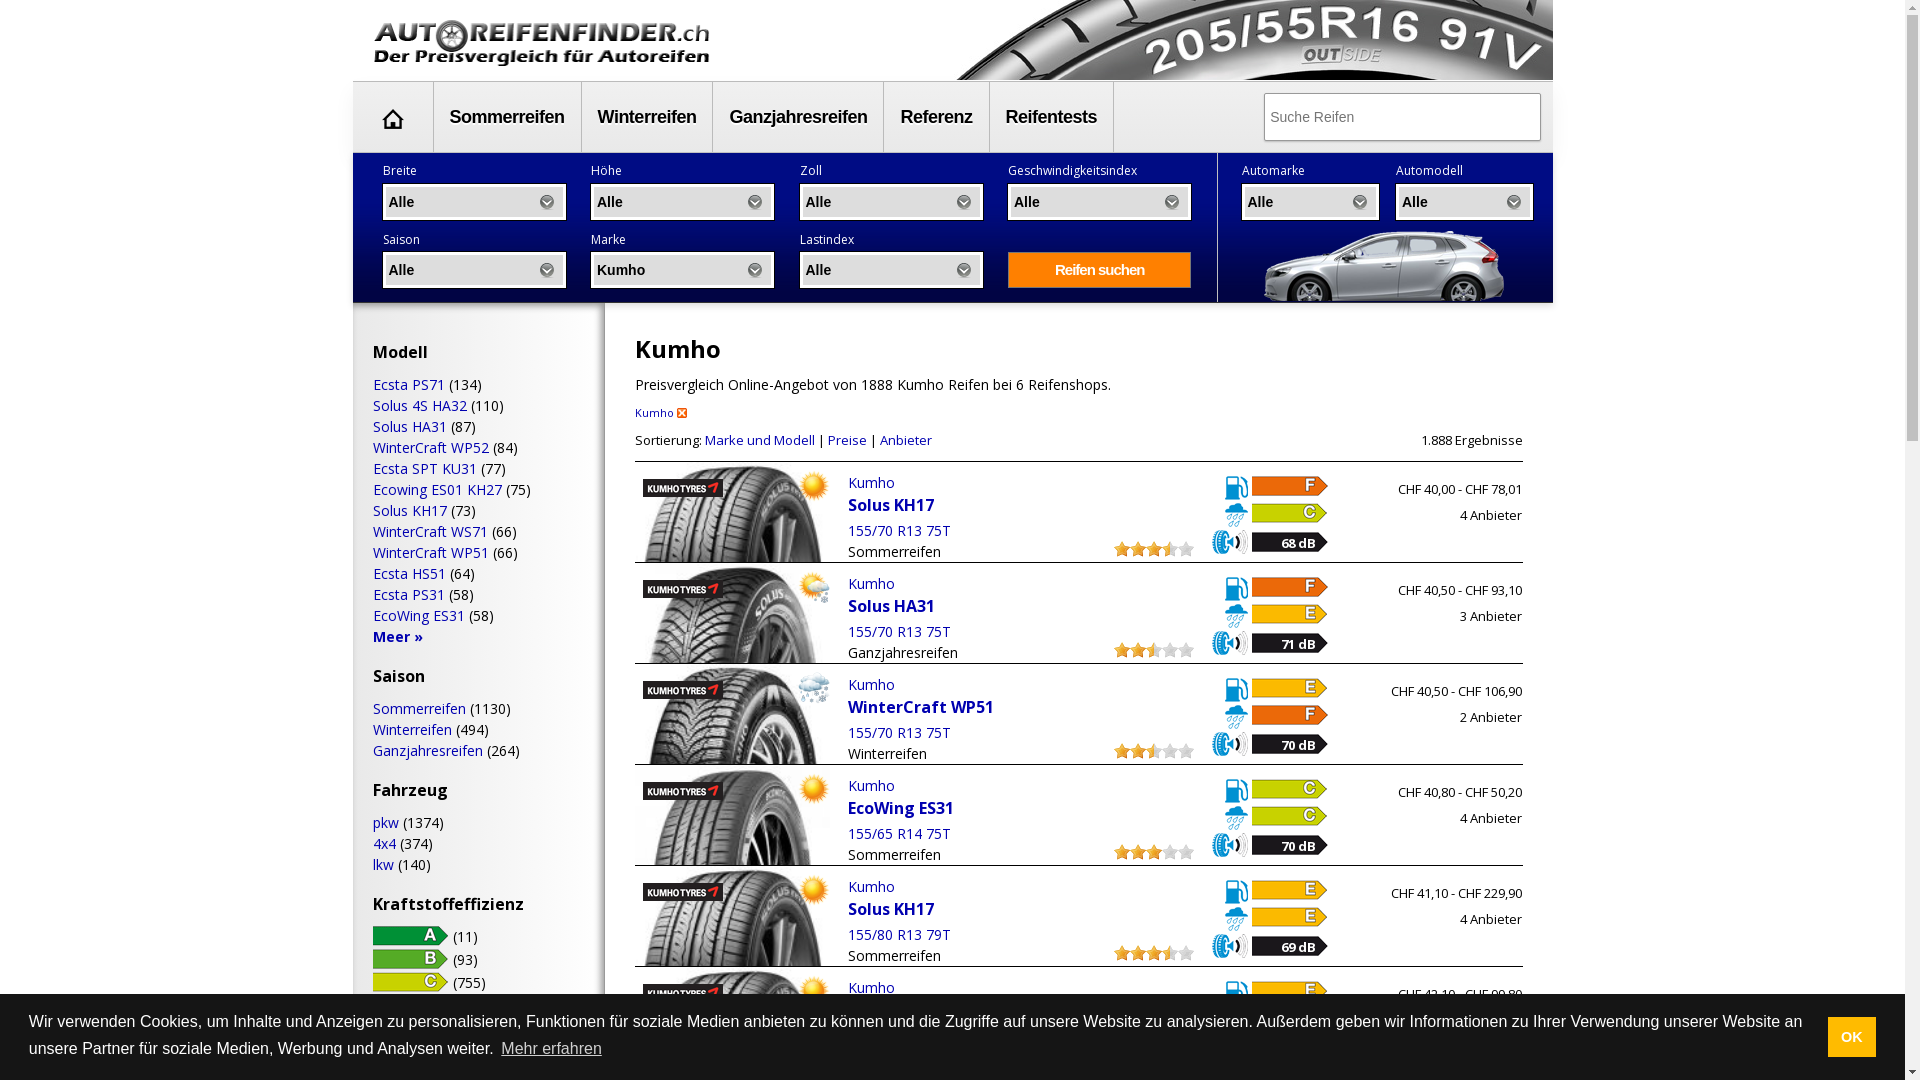 Image resolution: width=1920 pixels, height=1080 pixels. Describe the element at coordinates (1170, 650) in the screenshot. I see `geen ster` at that location.